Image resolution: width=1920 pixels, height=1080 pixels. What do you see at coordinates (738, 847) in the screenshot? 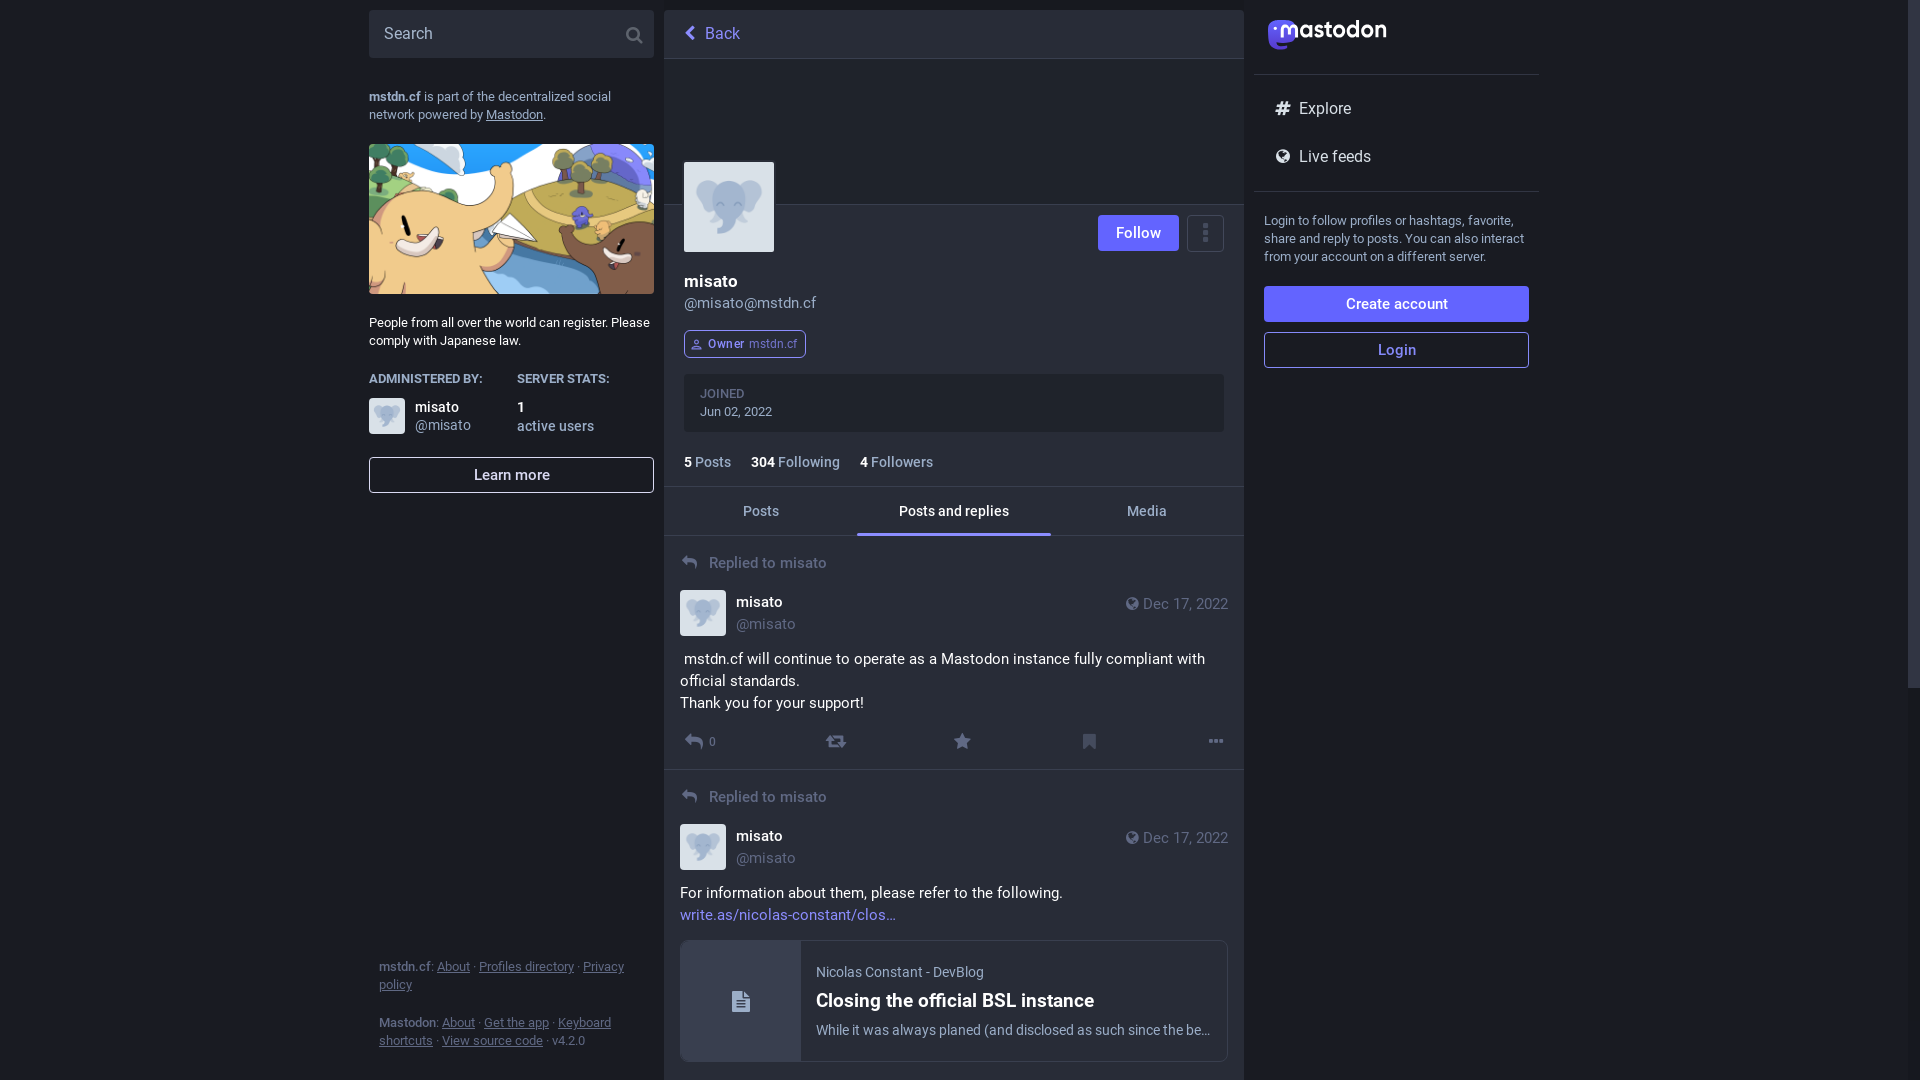
I see `misato
@misato` at bounding box center [738, 847].